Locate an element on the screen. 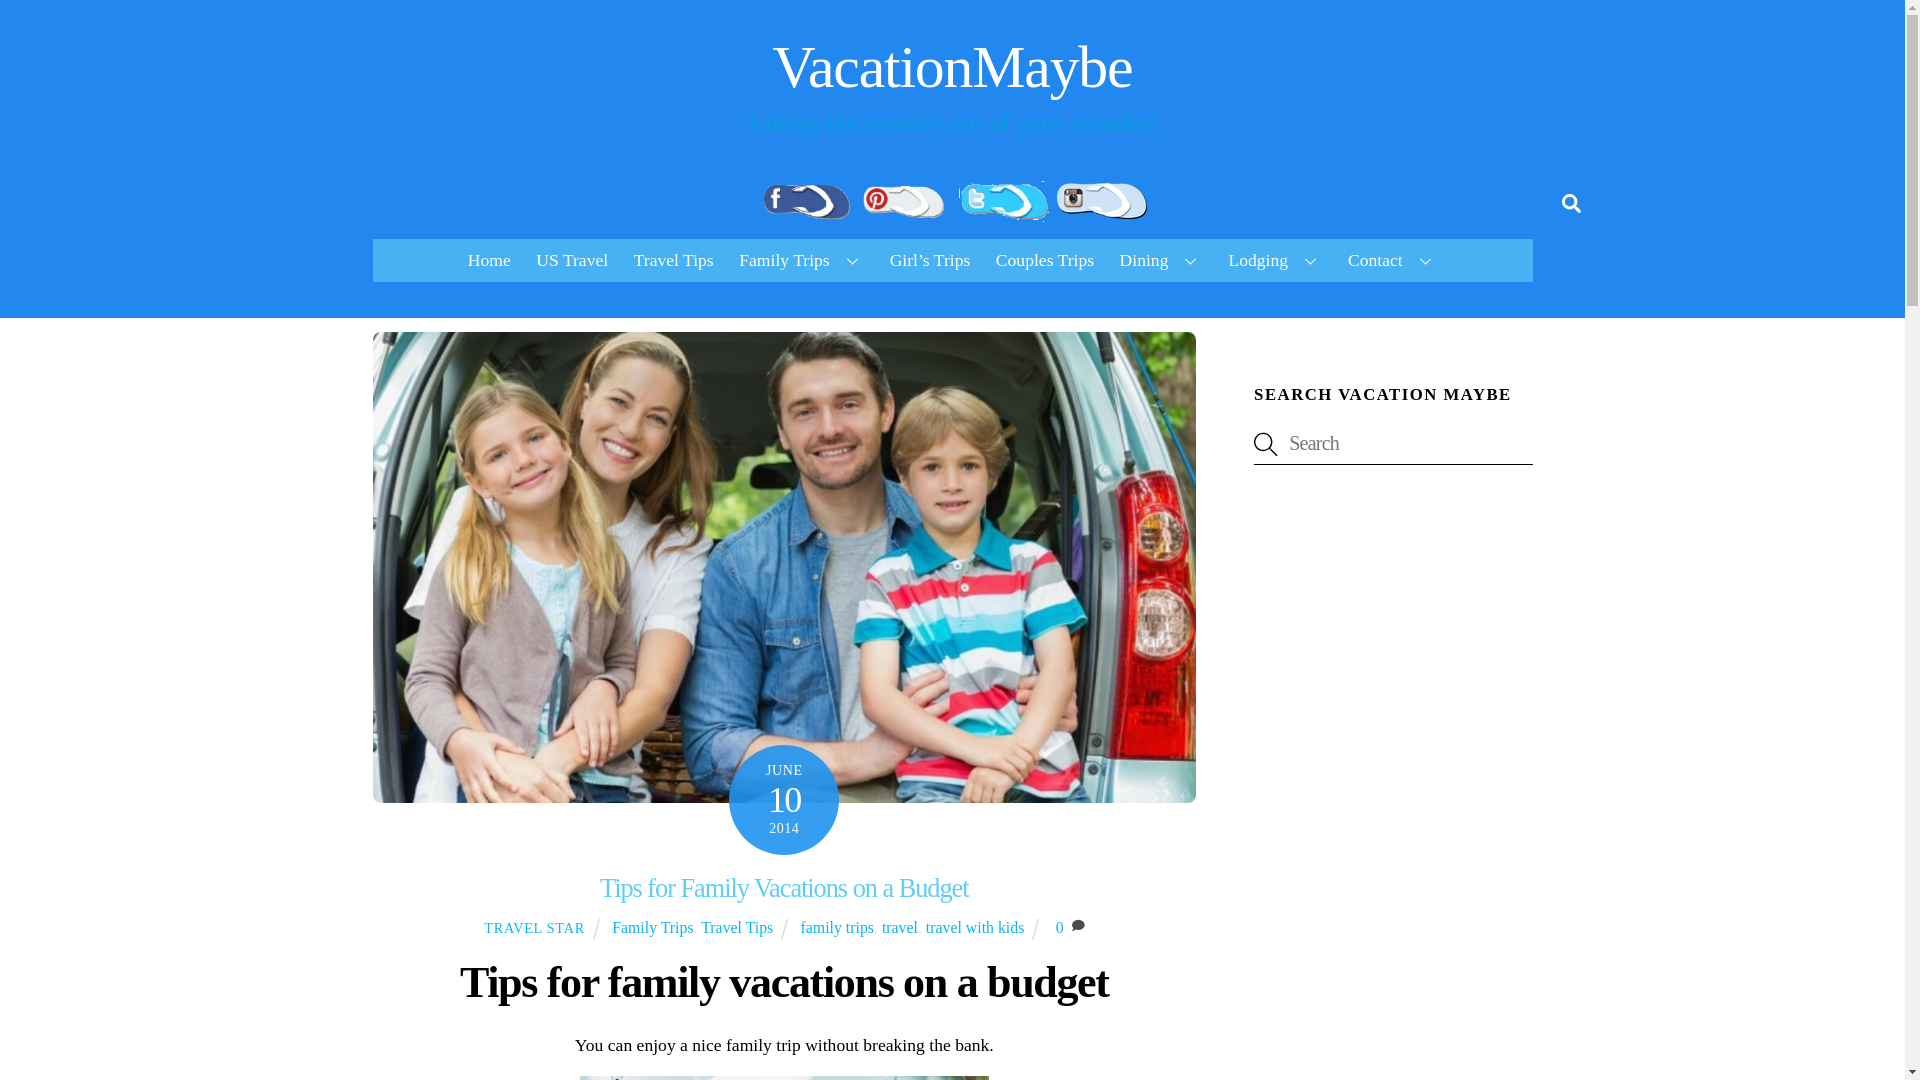 Image resolution: width=1920 pixels, height=1080 pixels. Travel Tips is located at coordinates (672, 259).